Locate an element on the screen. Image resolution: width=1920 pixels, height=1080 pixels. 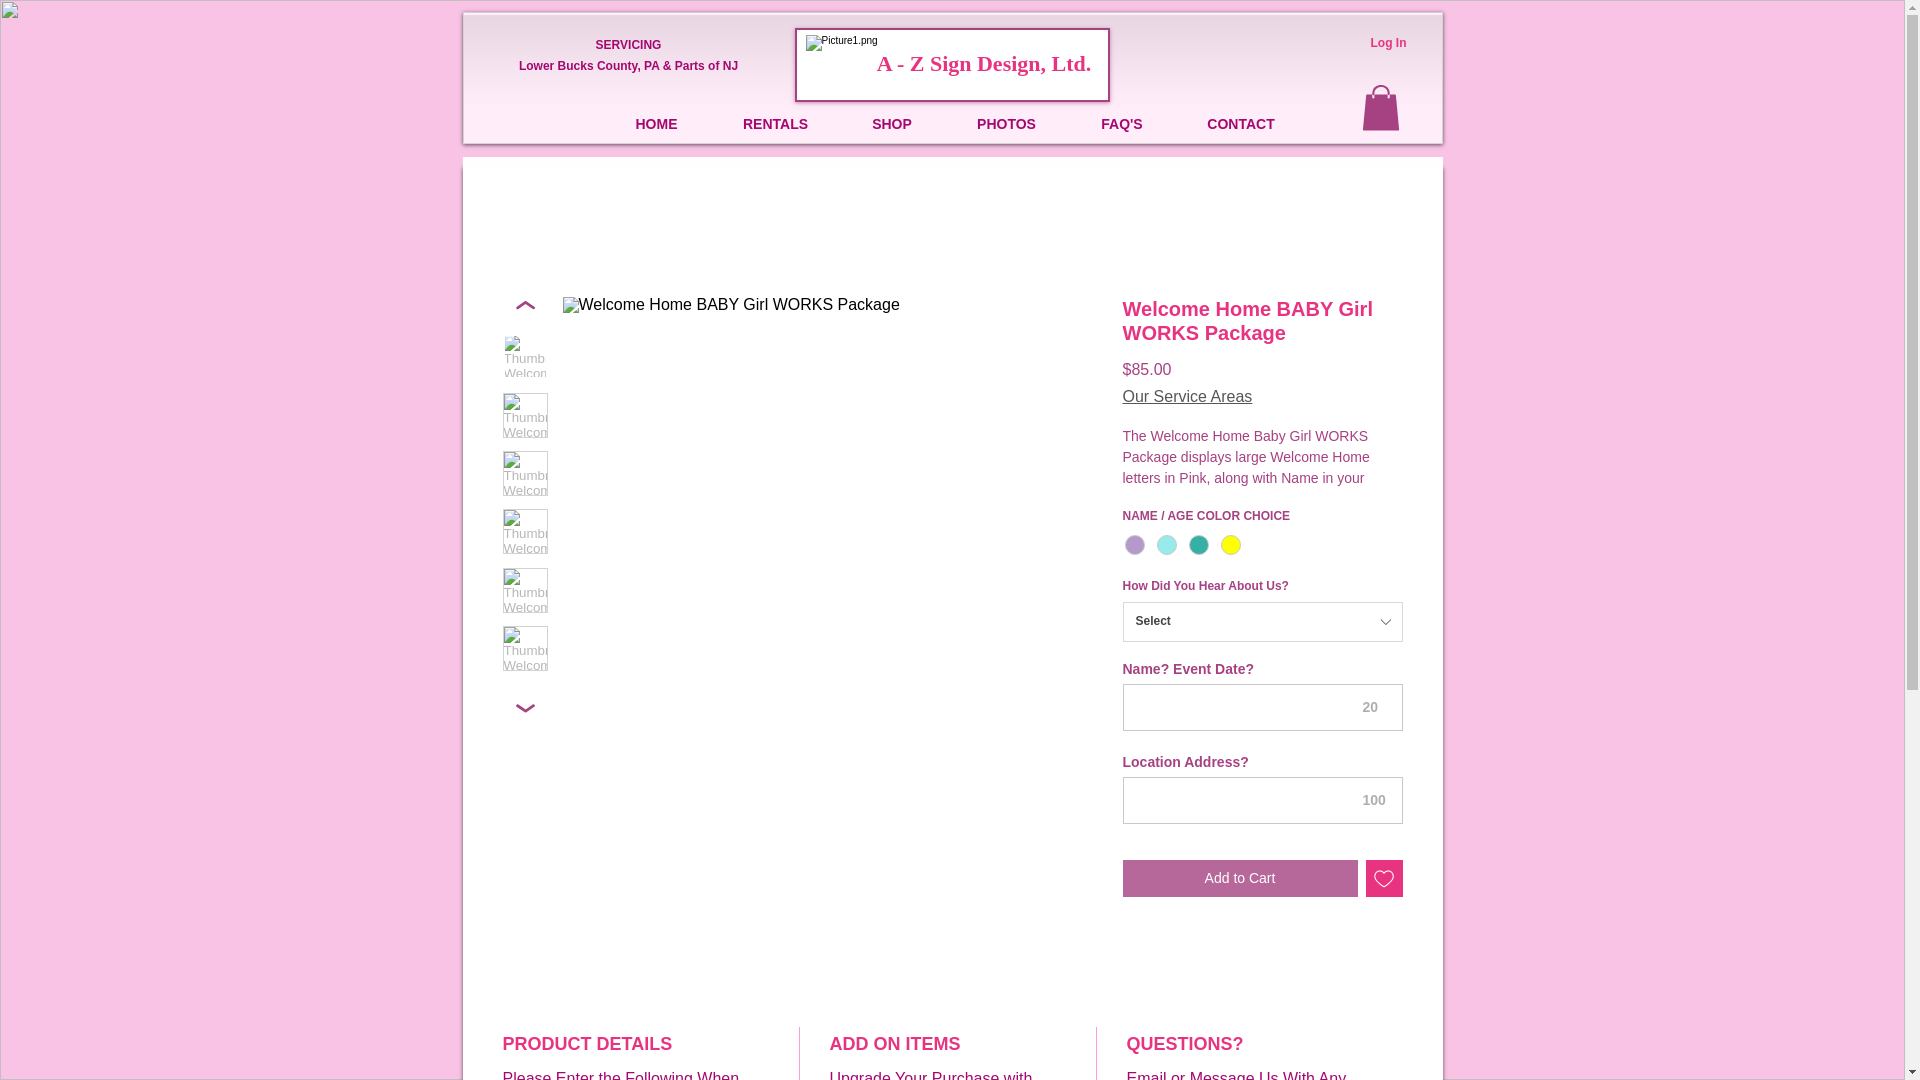
Add to Cart is located at coordinates (1239, 878).